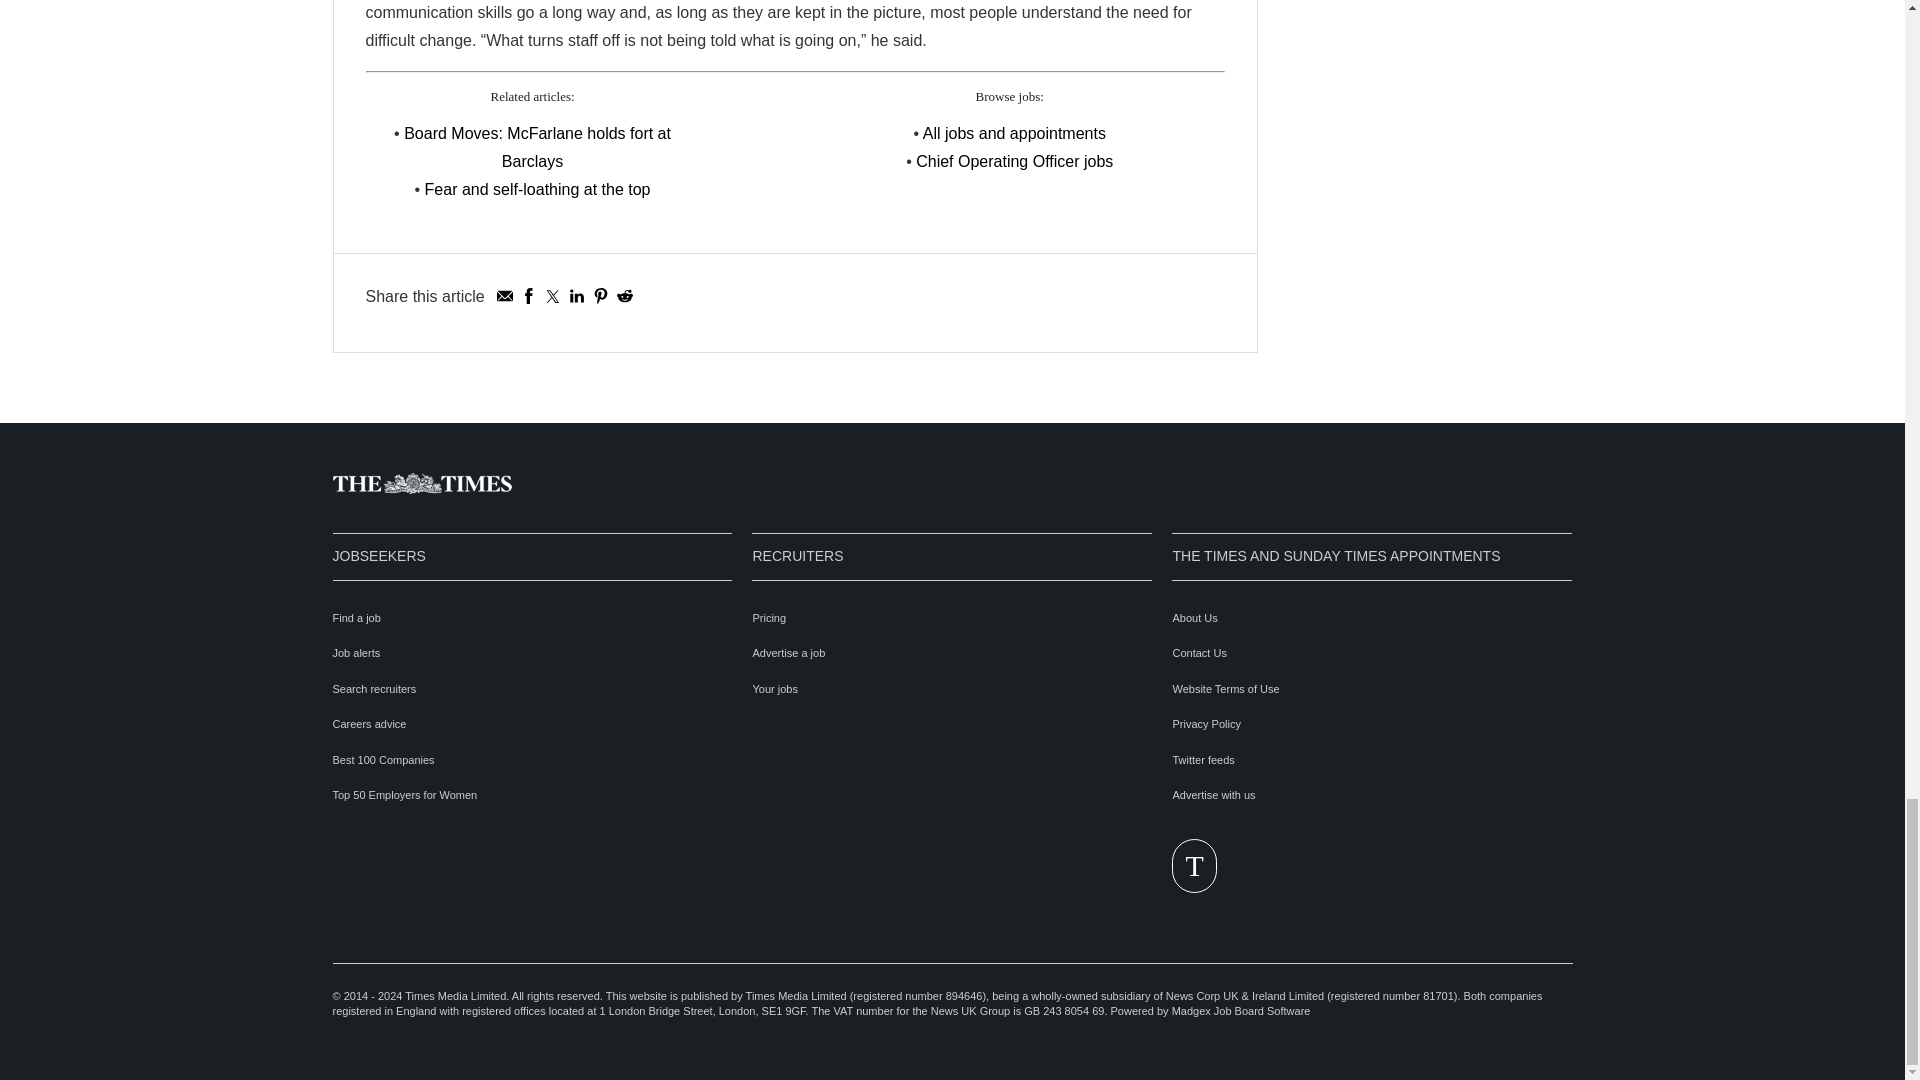 Image resolution: width=1920 pixels, height=1080 pixels. What do you see at coordinates (356, 652) in the screenshot?
I see `Job alerts` at bounding box center [356, 652].